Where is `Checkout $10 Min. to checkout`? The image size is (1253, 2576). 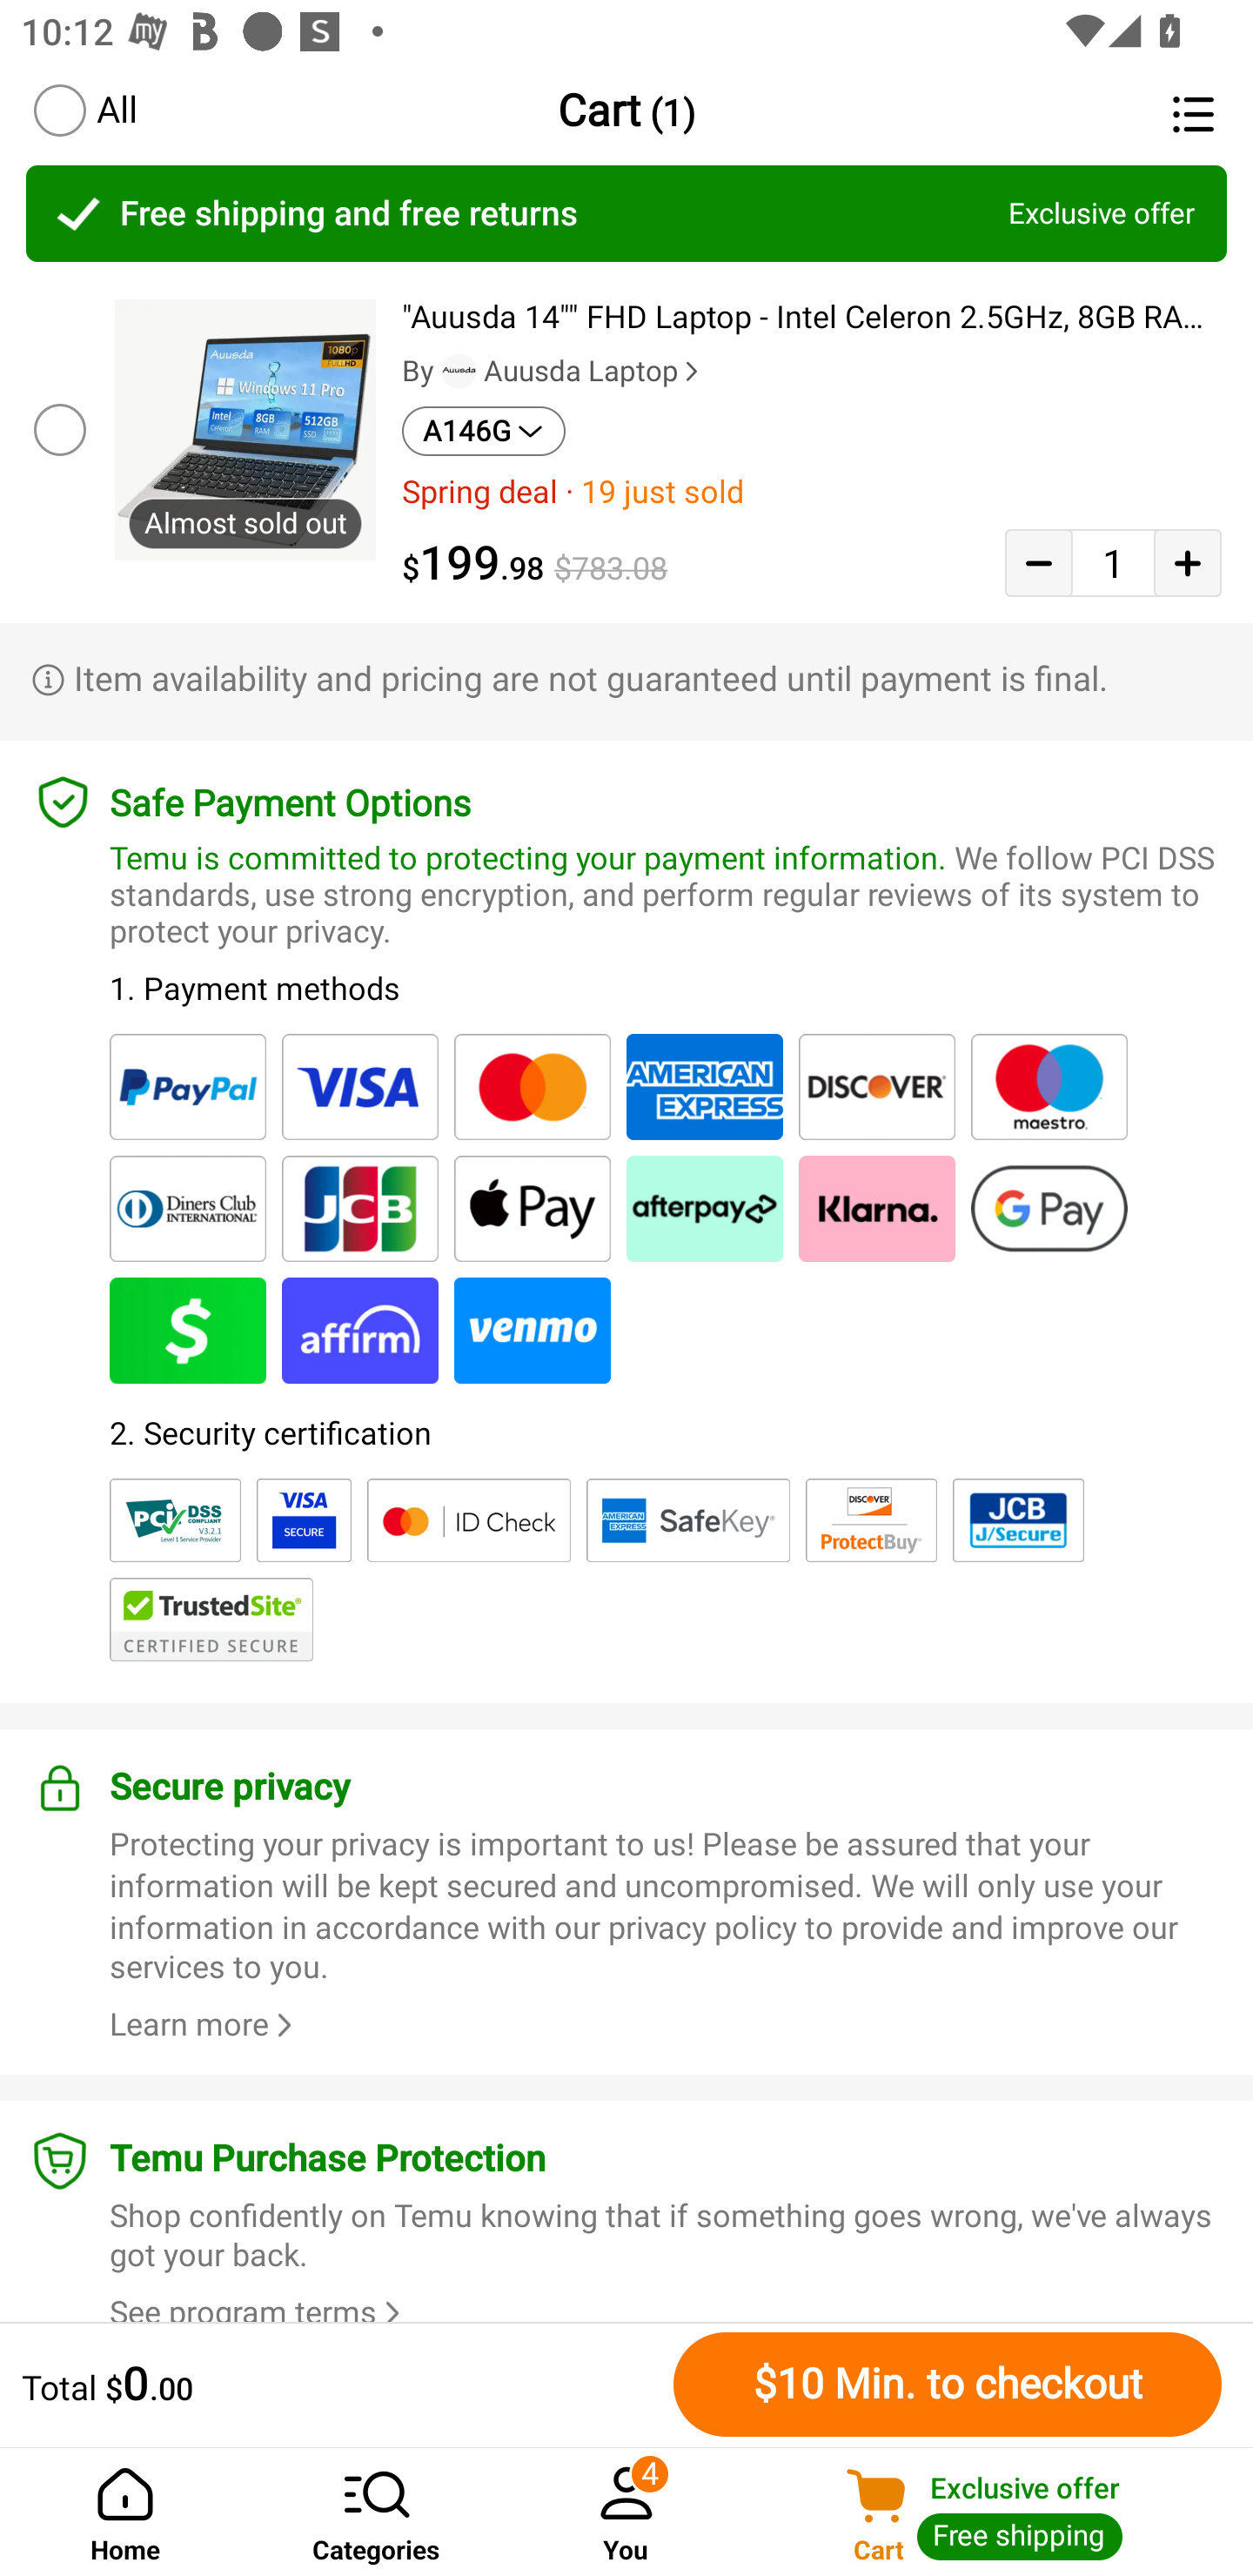 Checkout $10 Min. to checkout is located at coordinates (948, 2384).